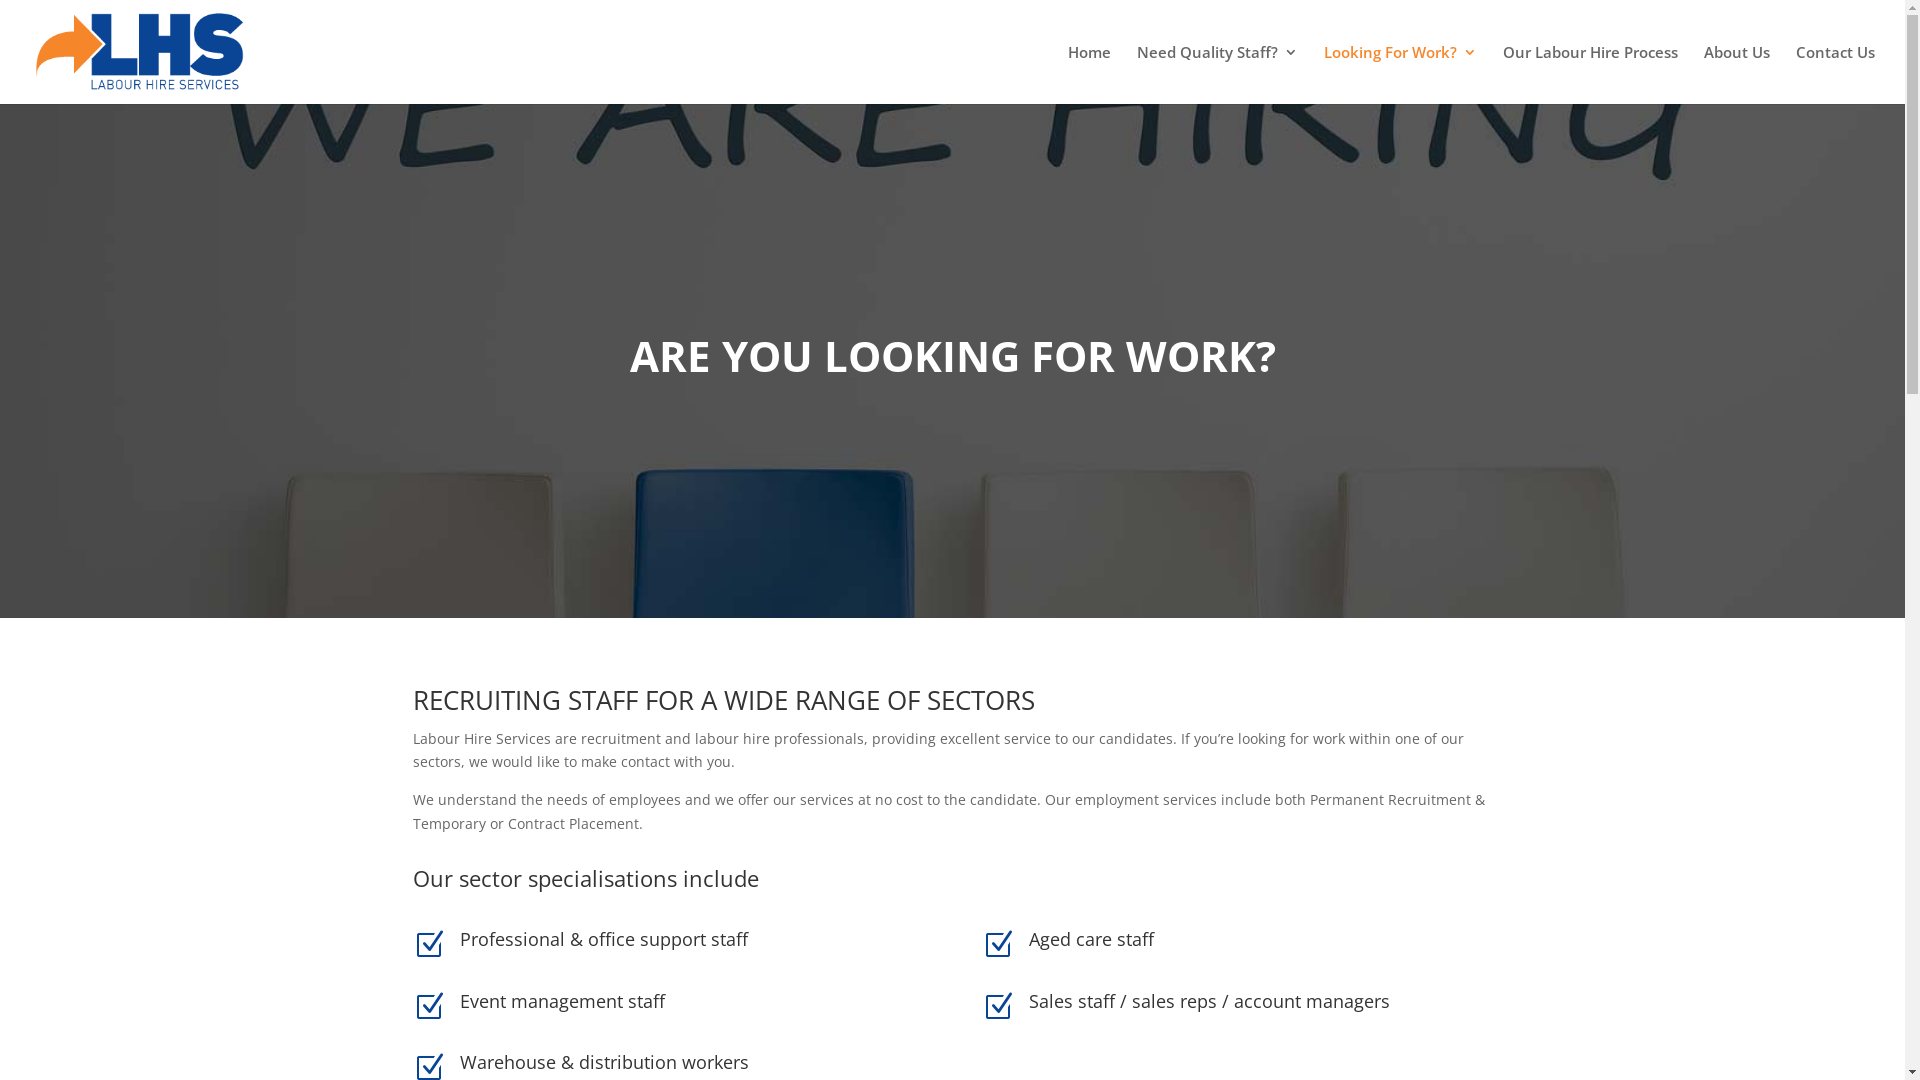 Image resolution: width=1920 pixels, height=1080 pixels. I want to click on Z, so click(998, 1007).